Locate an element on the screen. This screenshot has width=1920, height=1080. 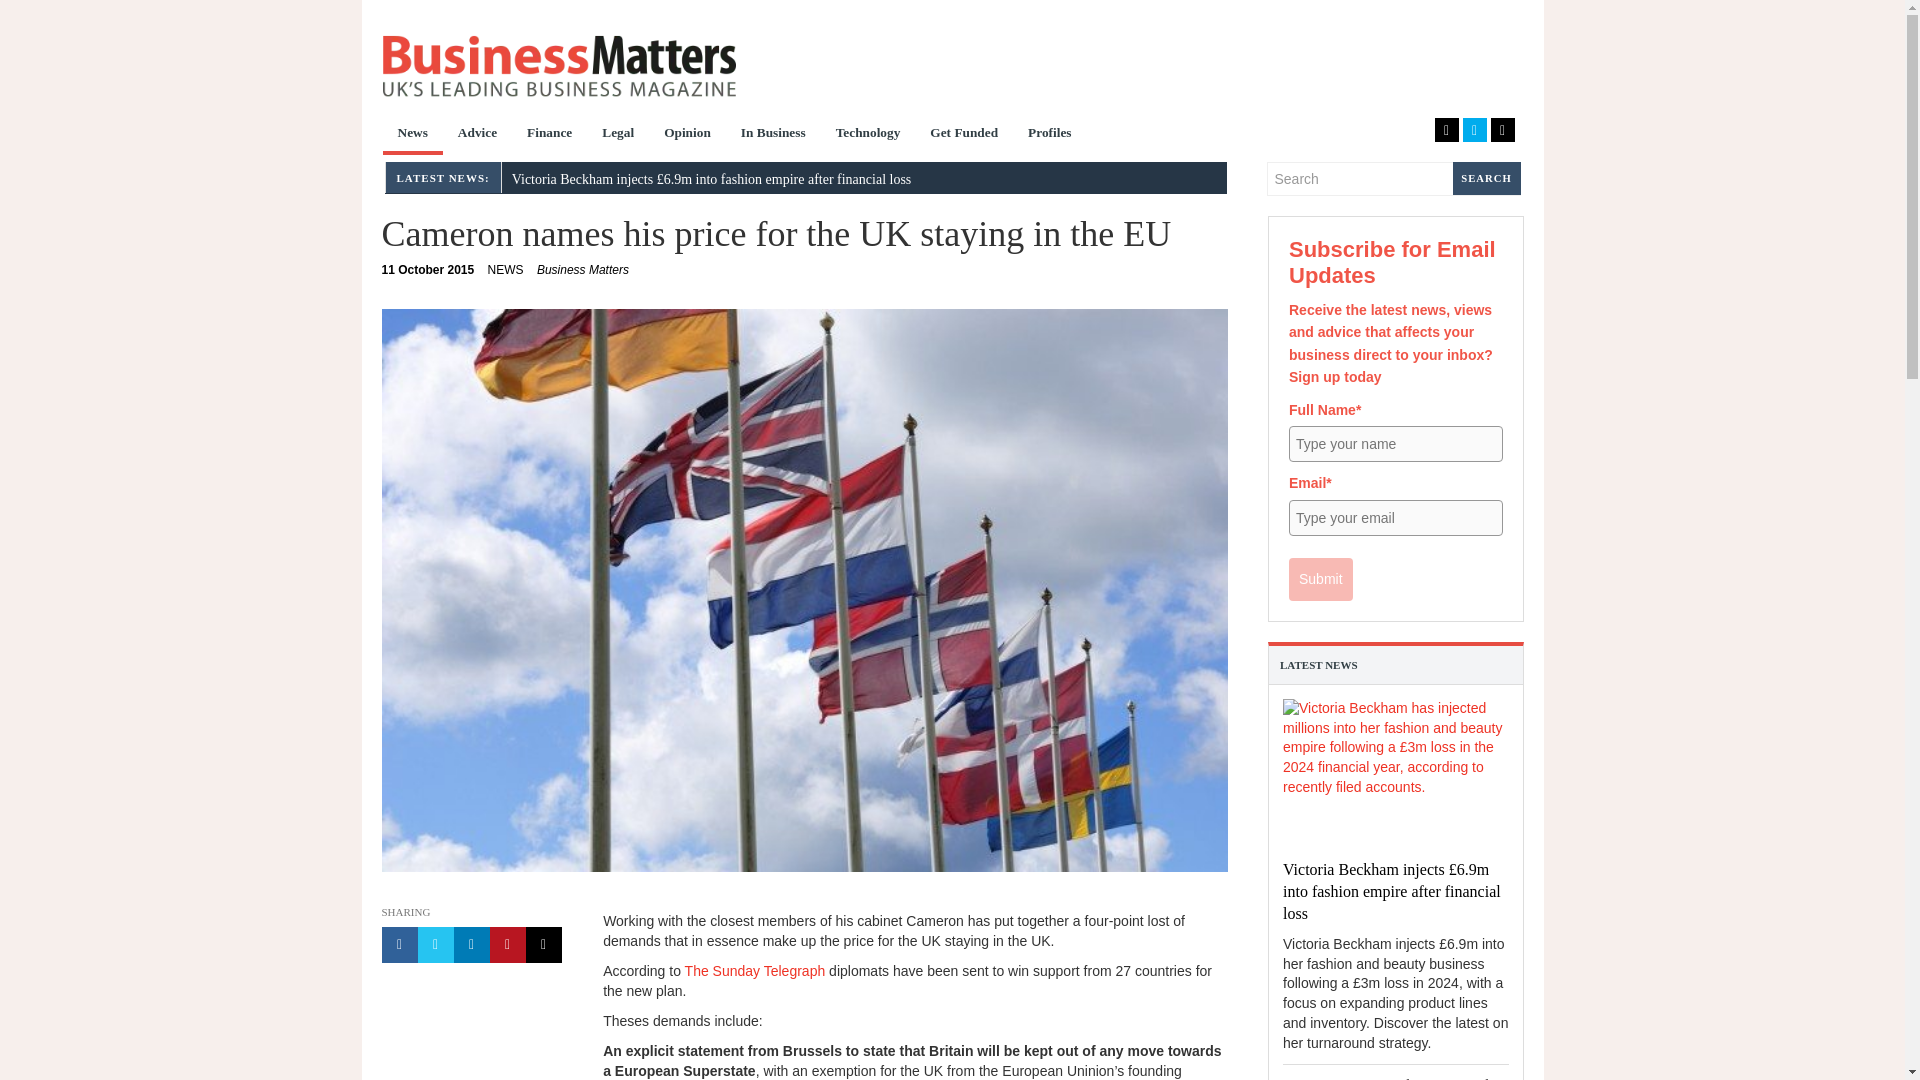
The Sunday Telegraph is located at coordinates (412, 134).